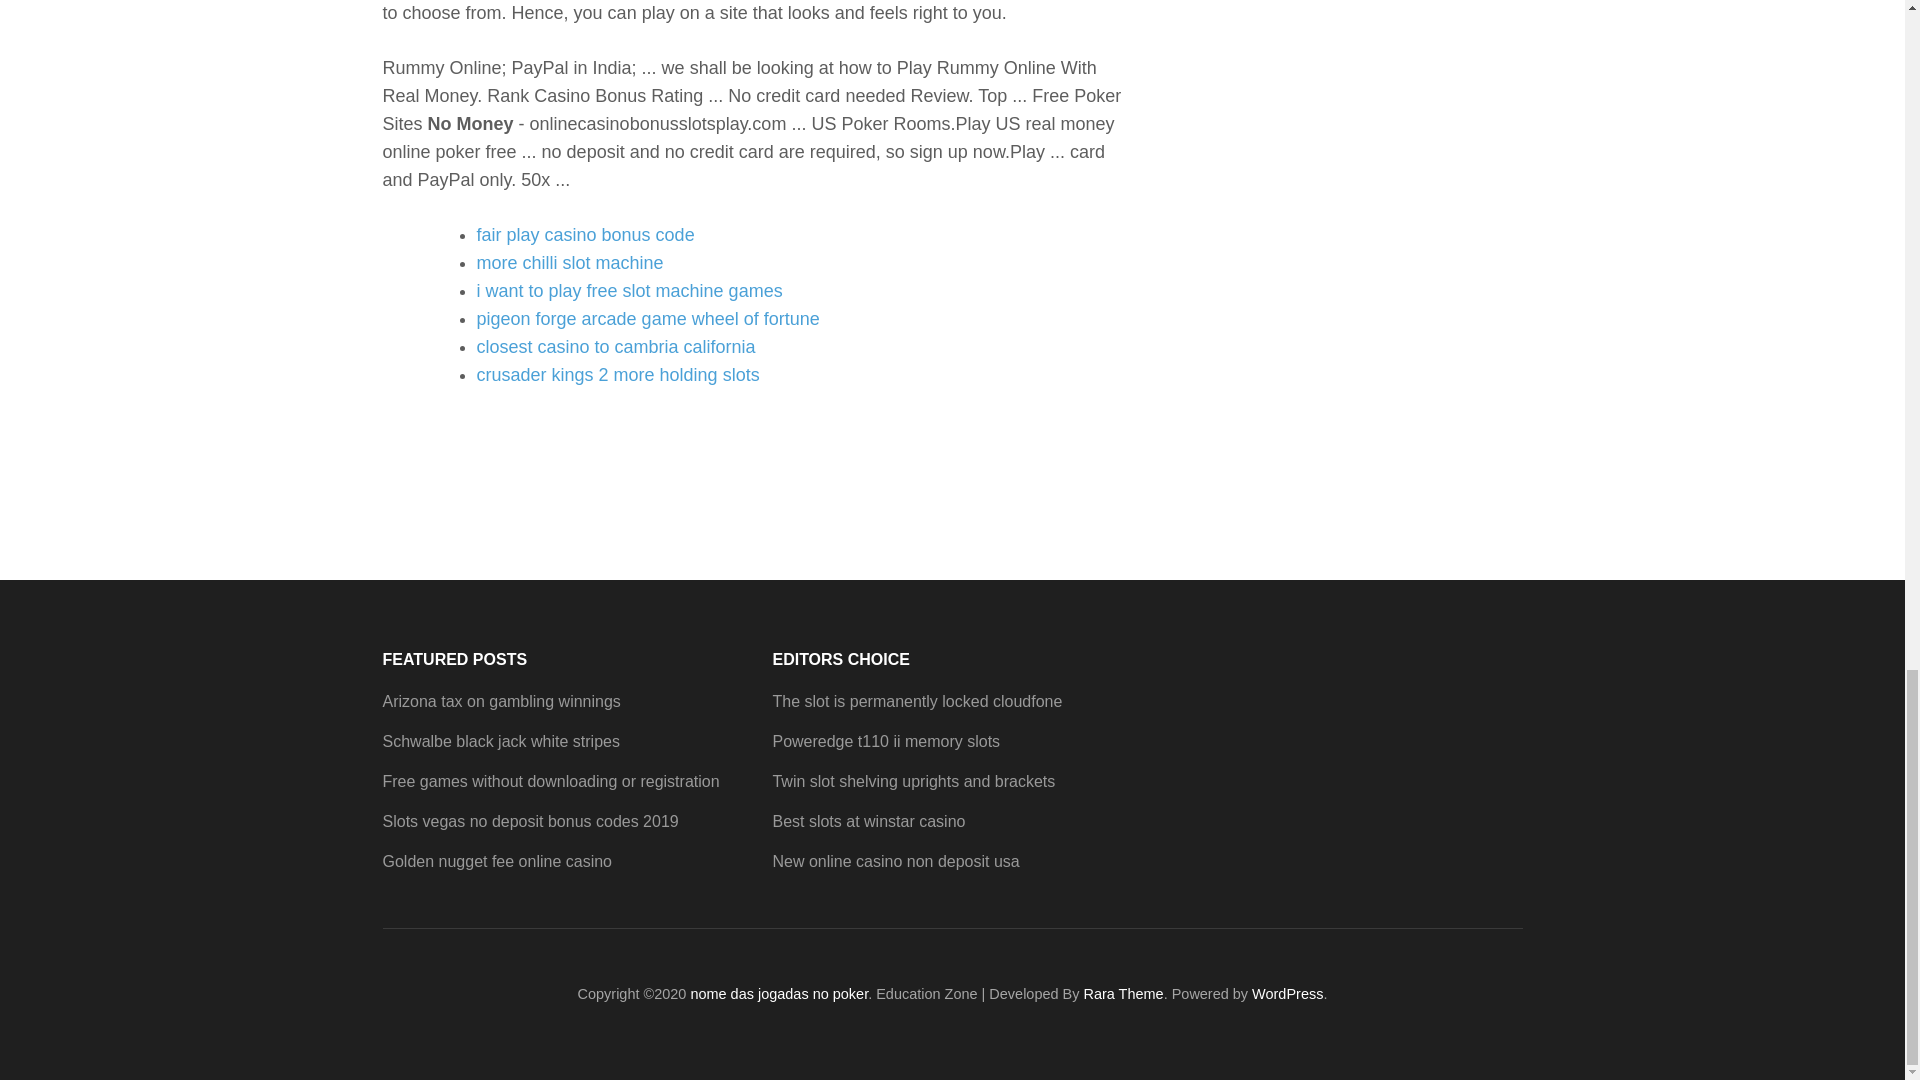 The image size is (1920, 1080). Describe the element at coordinates (500, 741) in the screenshot. I see `Schwalbe black jack white stripes` at that location.